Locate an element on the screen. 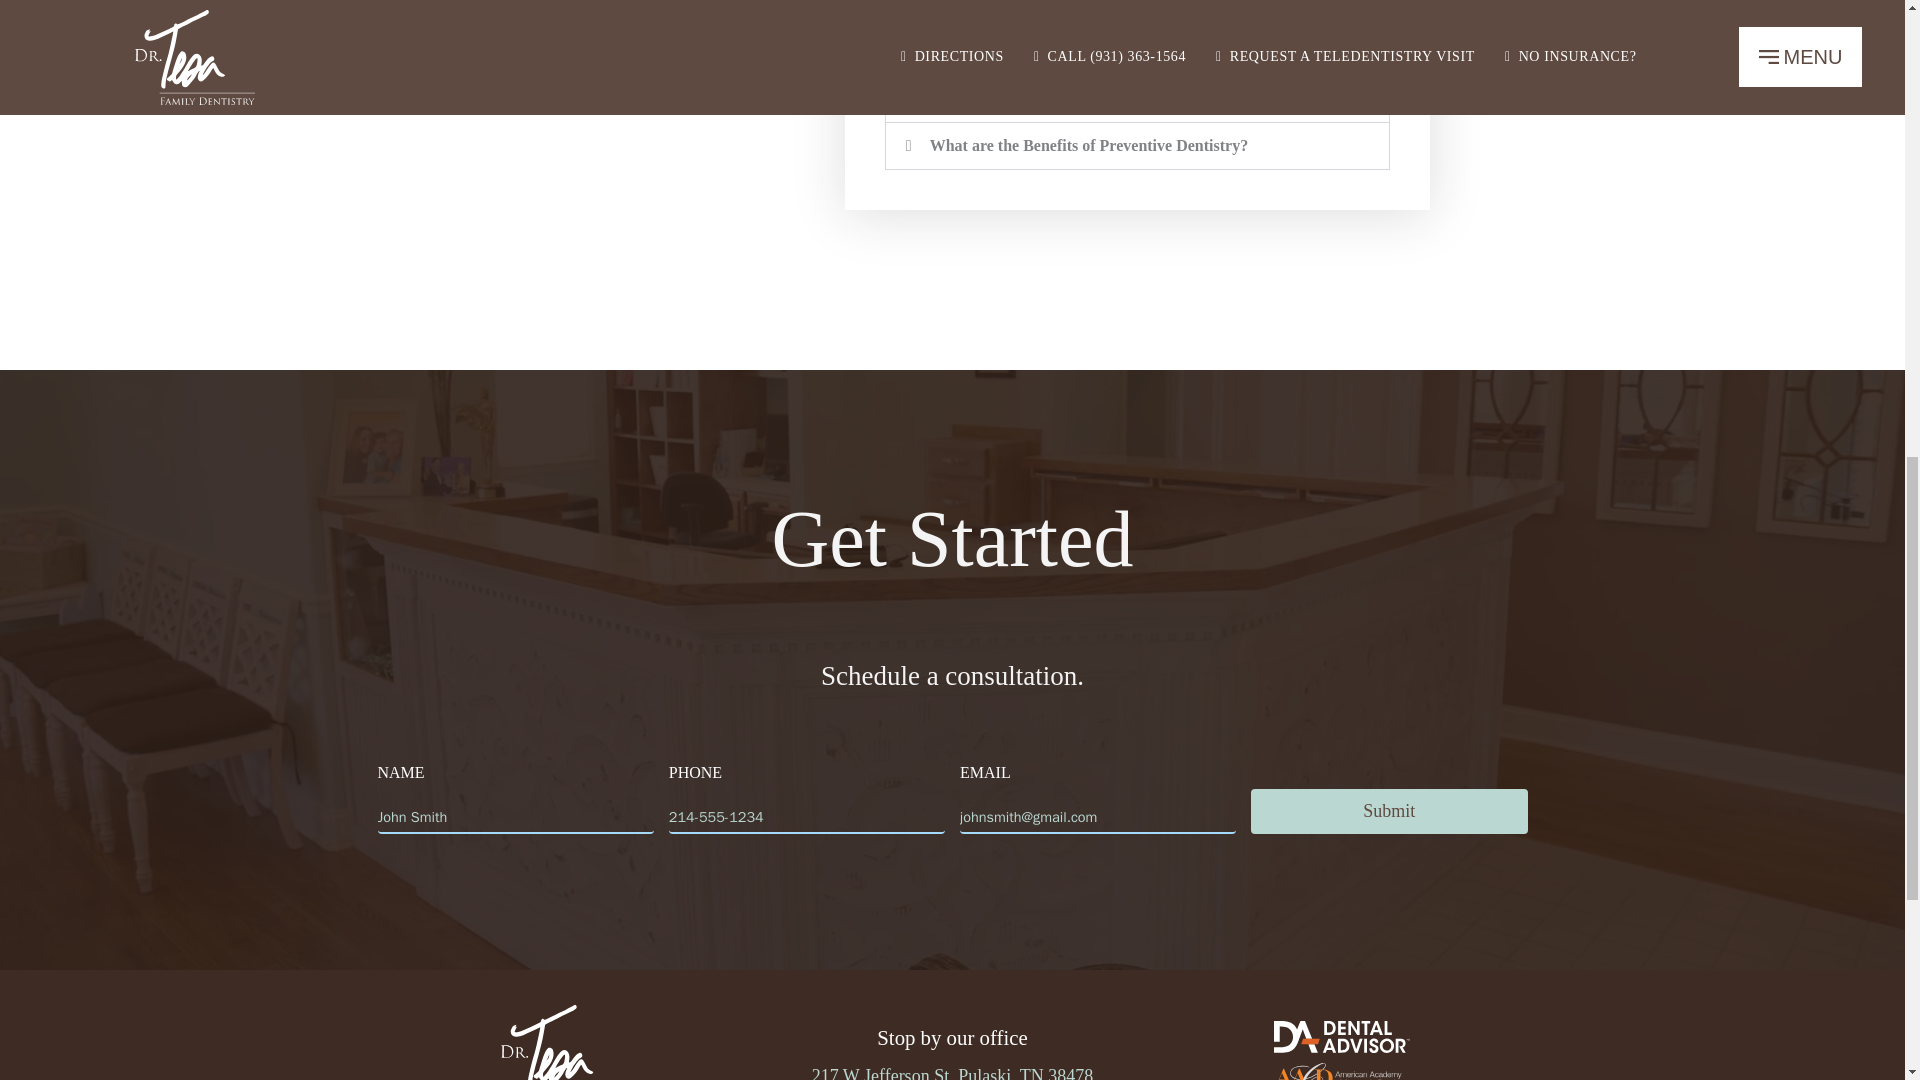 The width and height of the screenshot is (1920, 1080). Submit is located at coordinates (1388, 811).